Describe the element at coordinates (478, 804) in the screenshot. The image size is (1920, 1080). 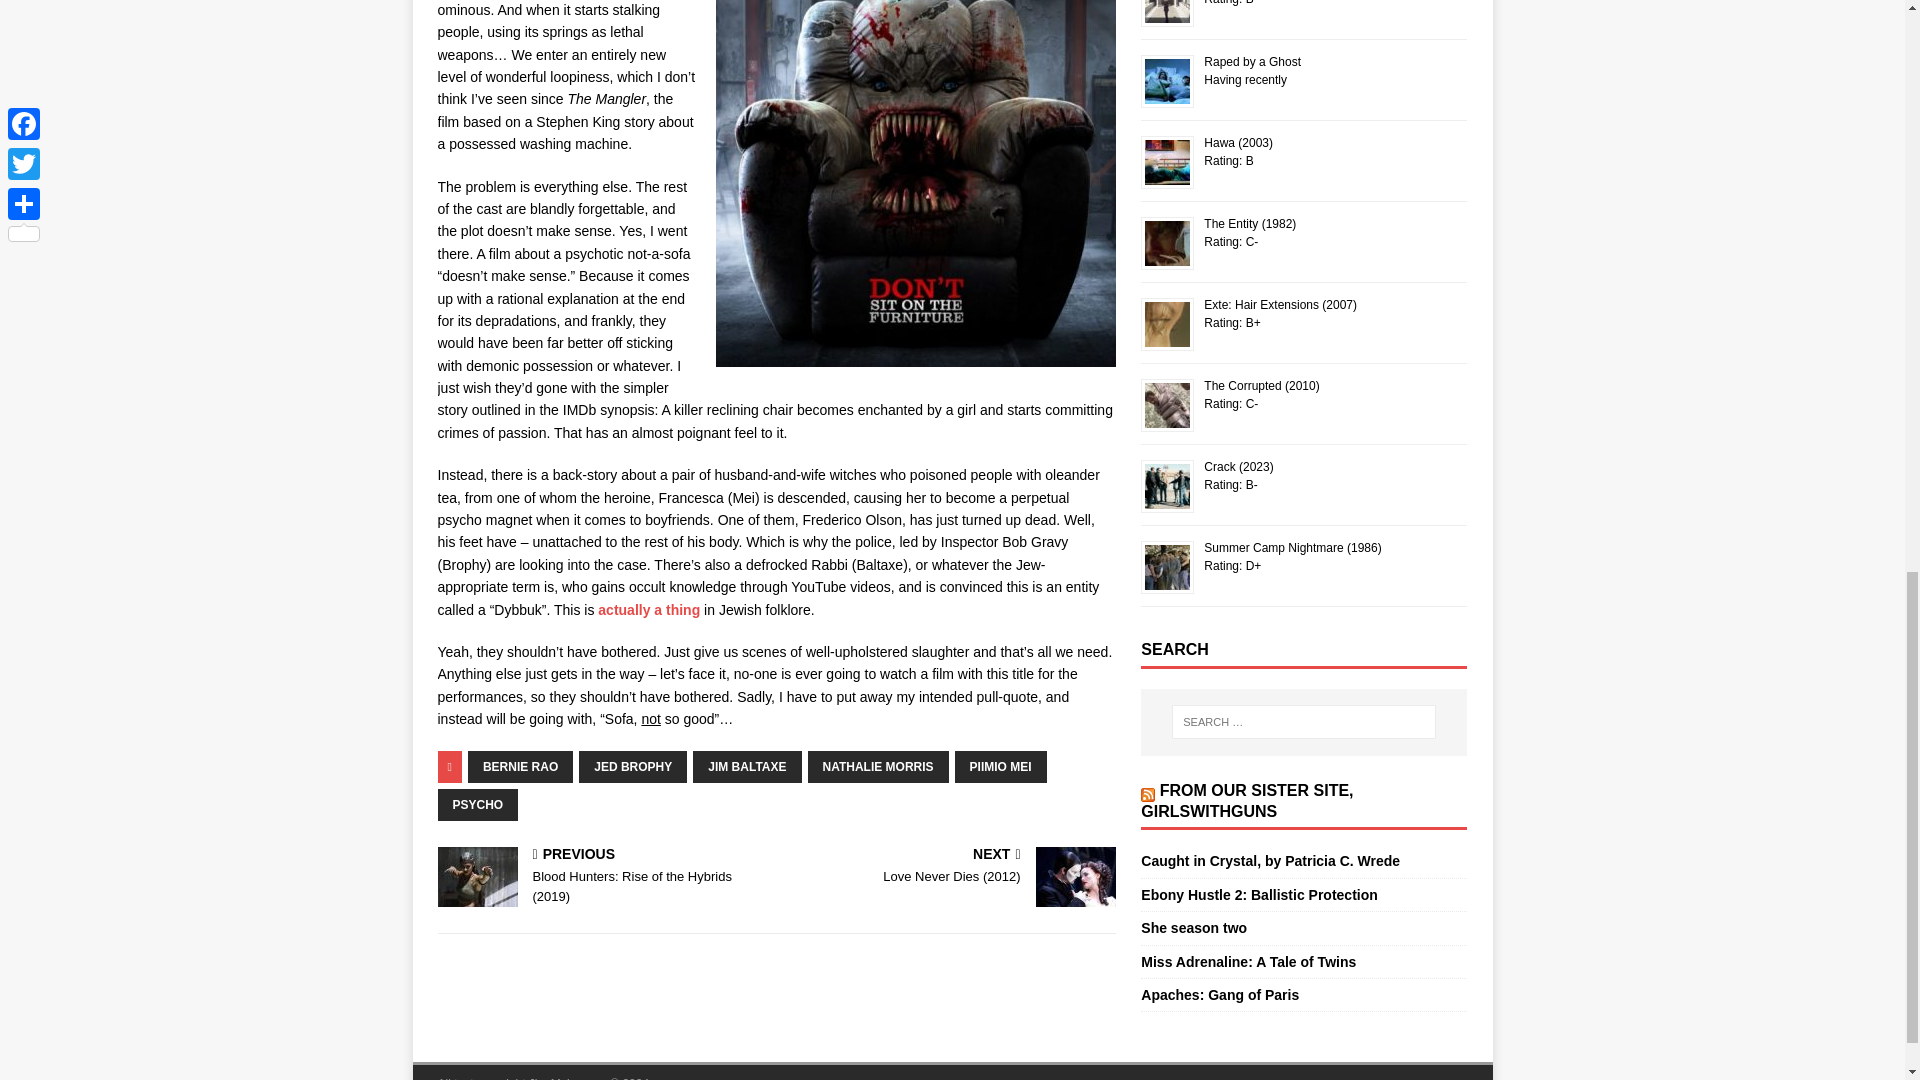
I see `PSYCHO` at that location.